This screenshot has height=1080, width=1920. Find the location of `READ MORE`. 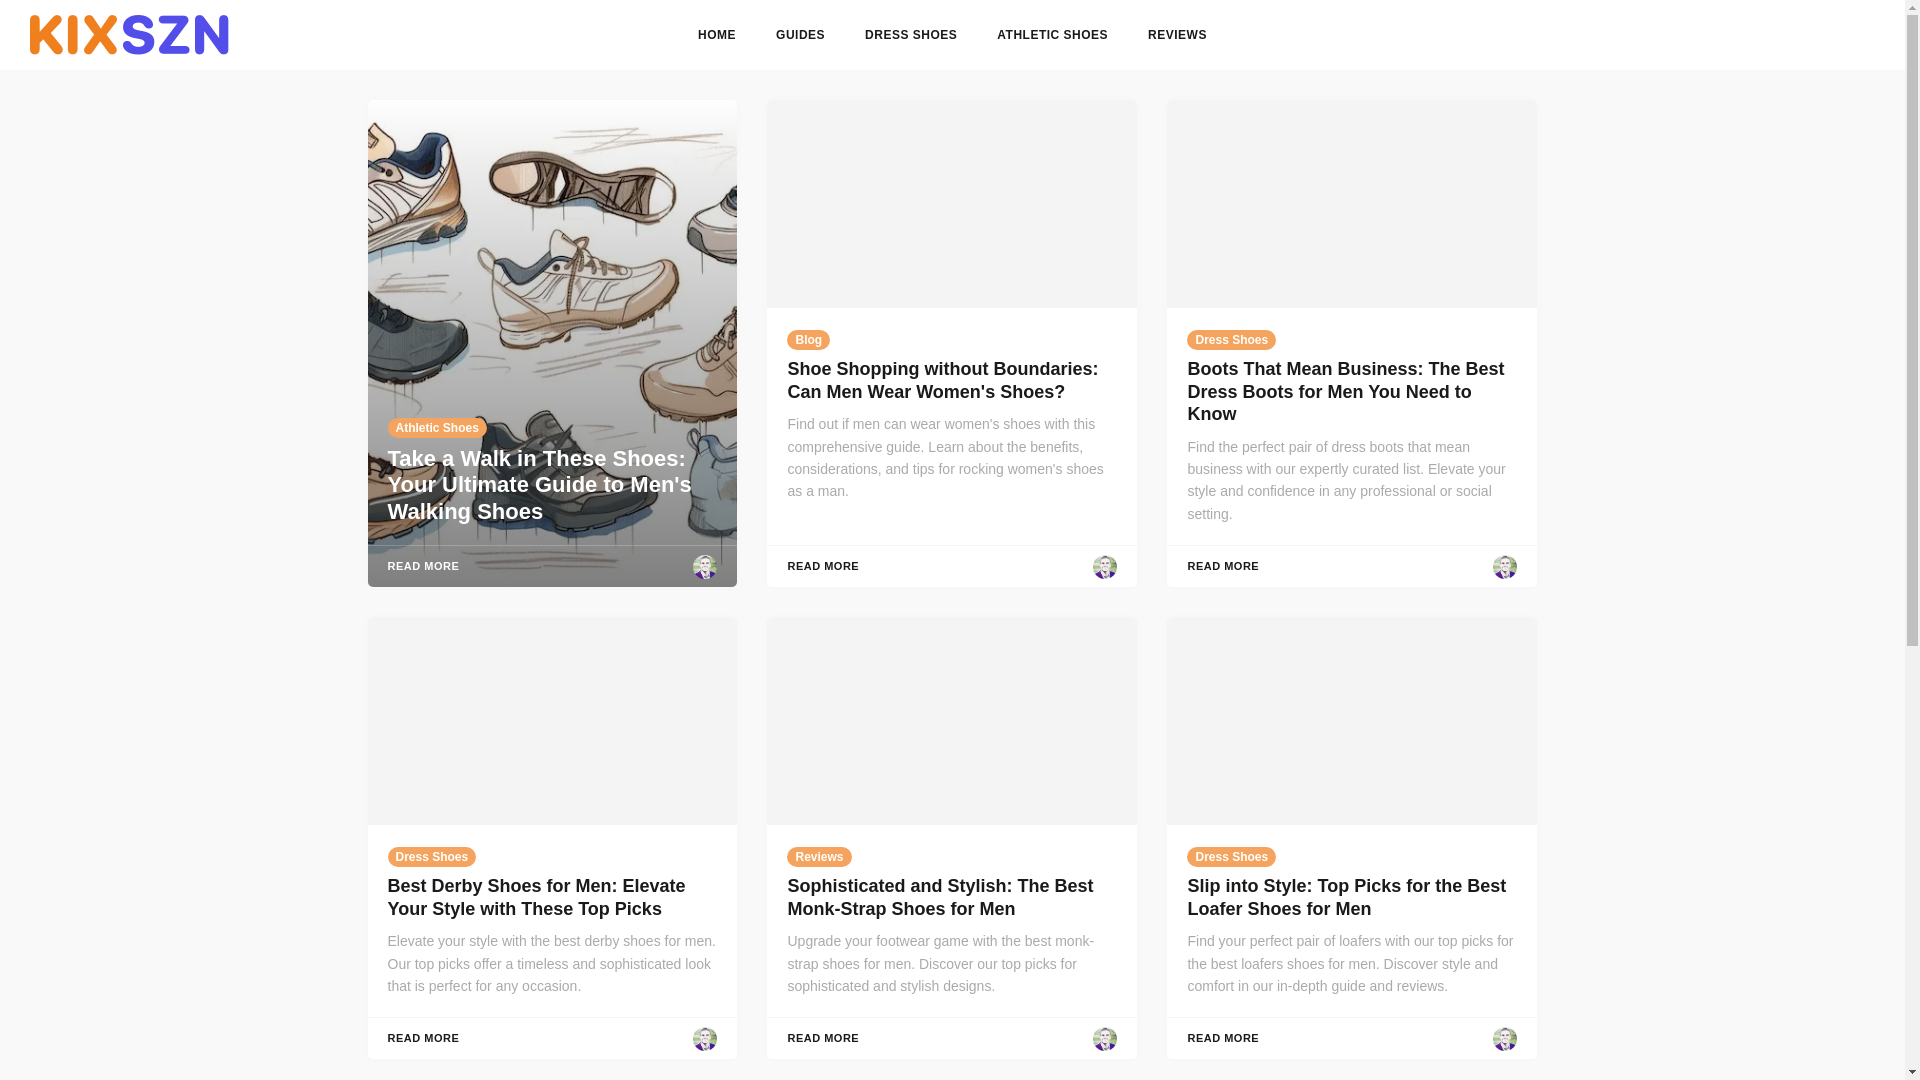

READ MORE is located at coordinates (1222, 1038).